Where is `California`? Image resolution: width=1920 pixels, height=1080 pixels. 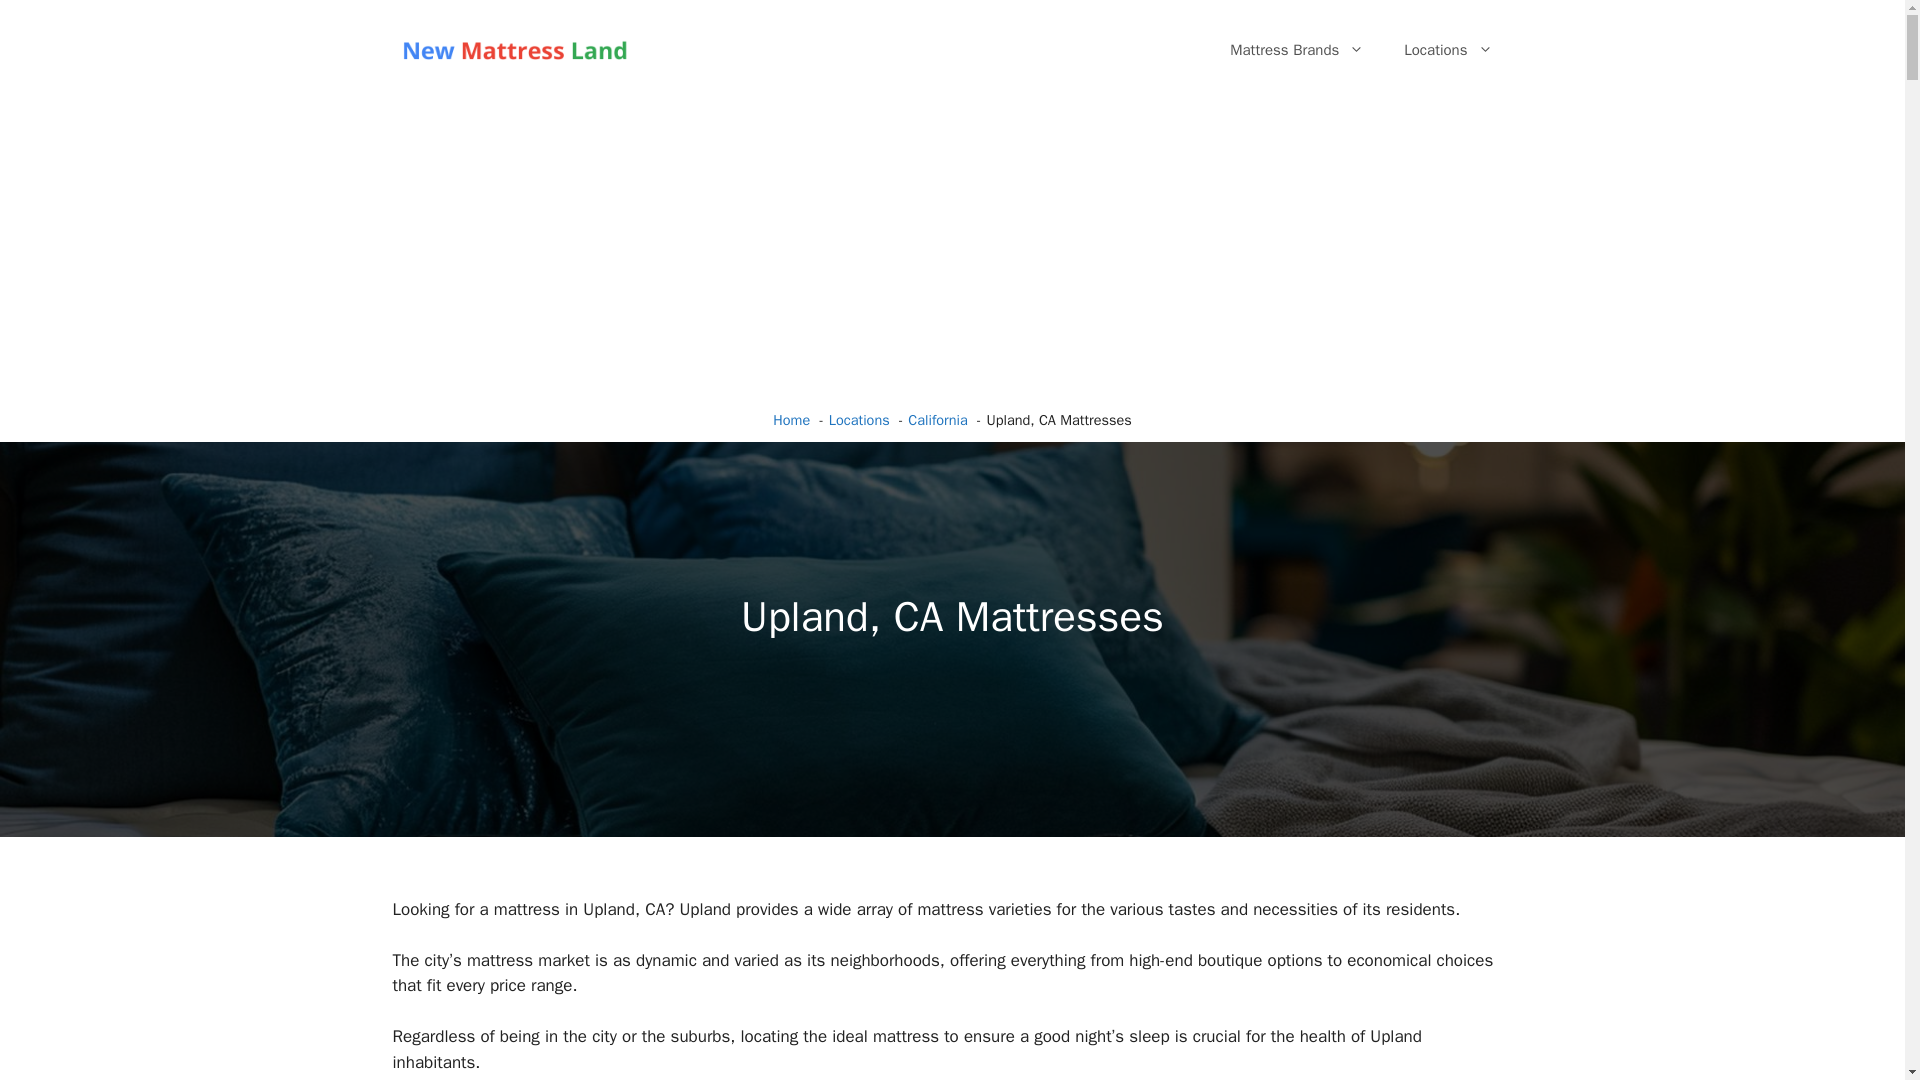 California is located at coordinates (938, 420).